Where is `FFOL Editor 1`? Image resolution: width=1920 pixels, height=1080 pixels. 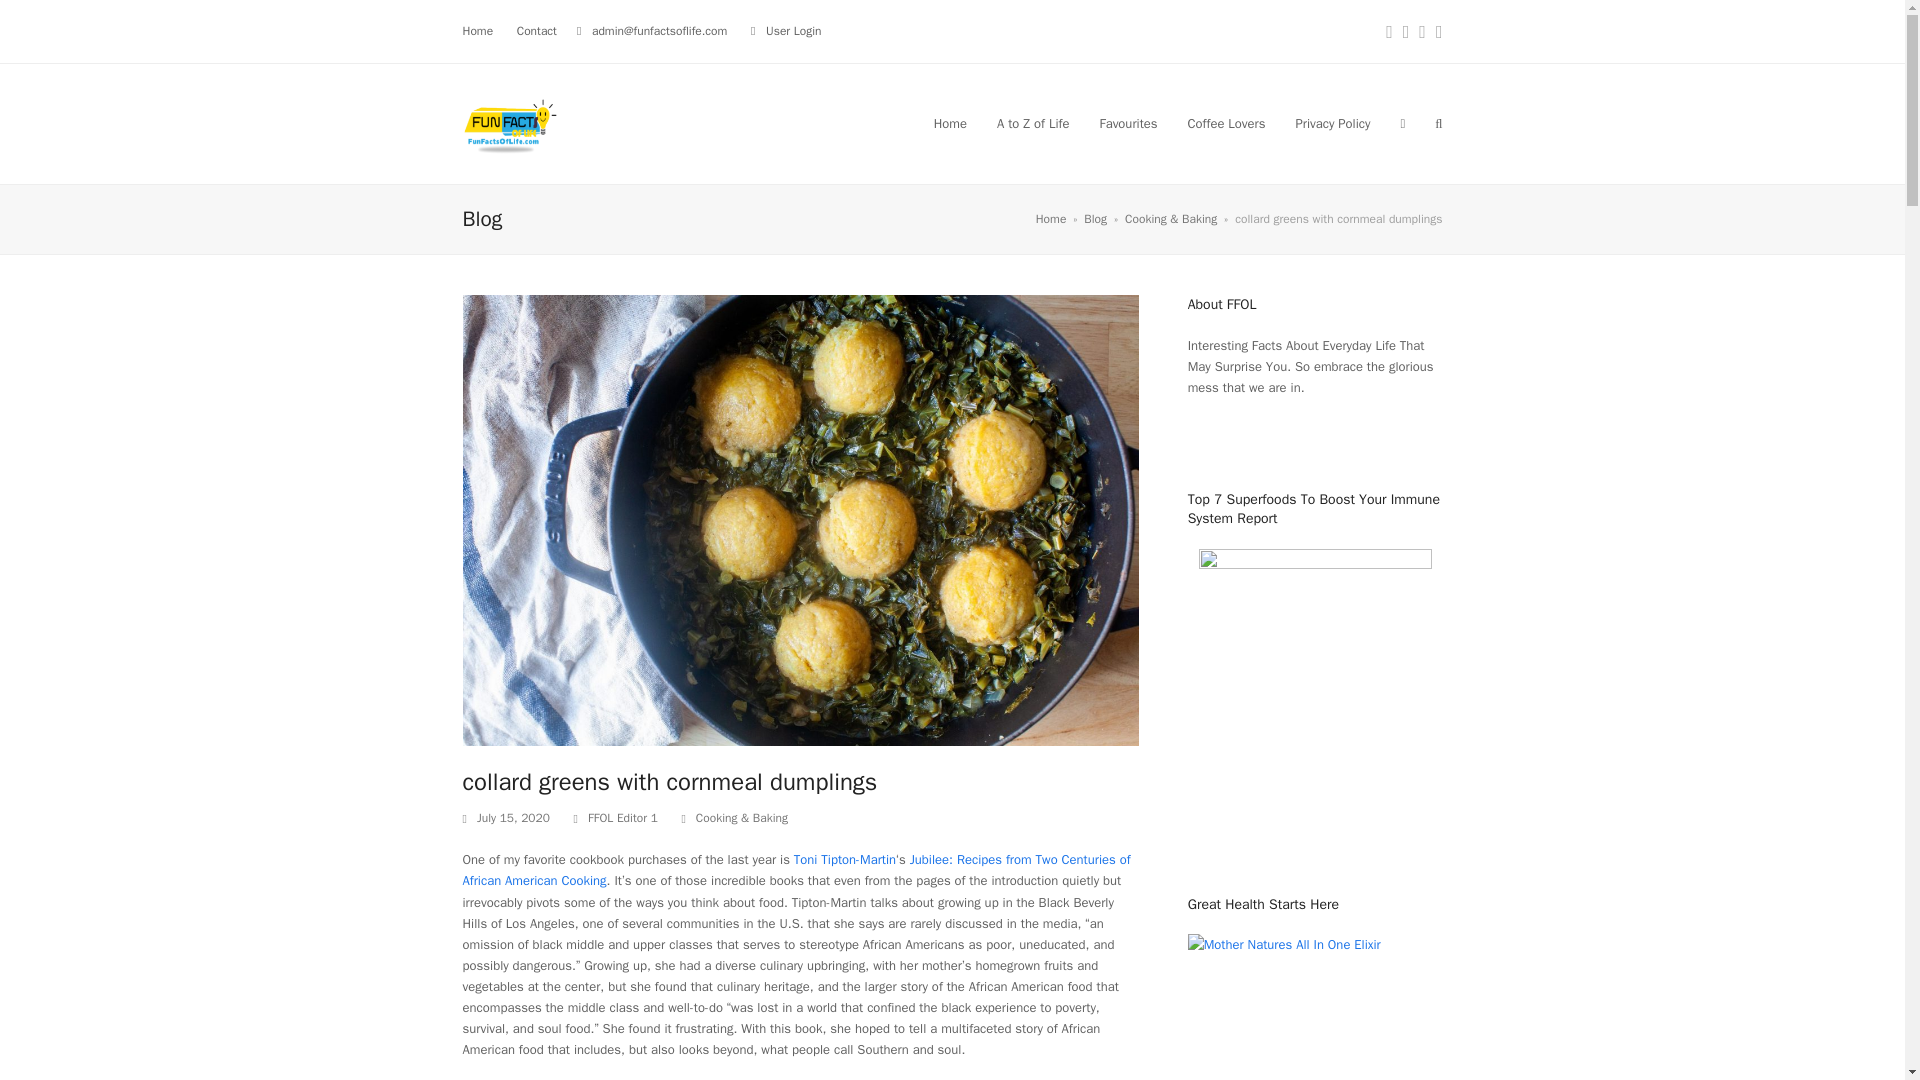 FFOL Editor 1 is located at coordinates (622, 818).